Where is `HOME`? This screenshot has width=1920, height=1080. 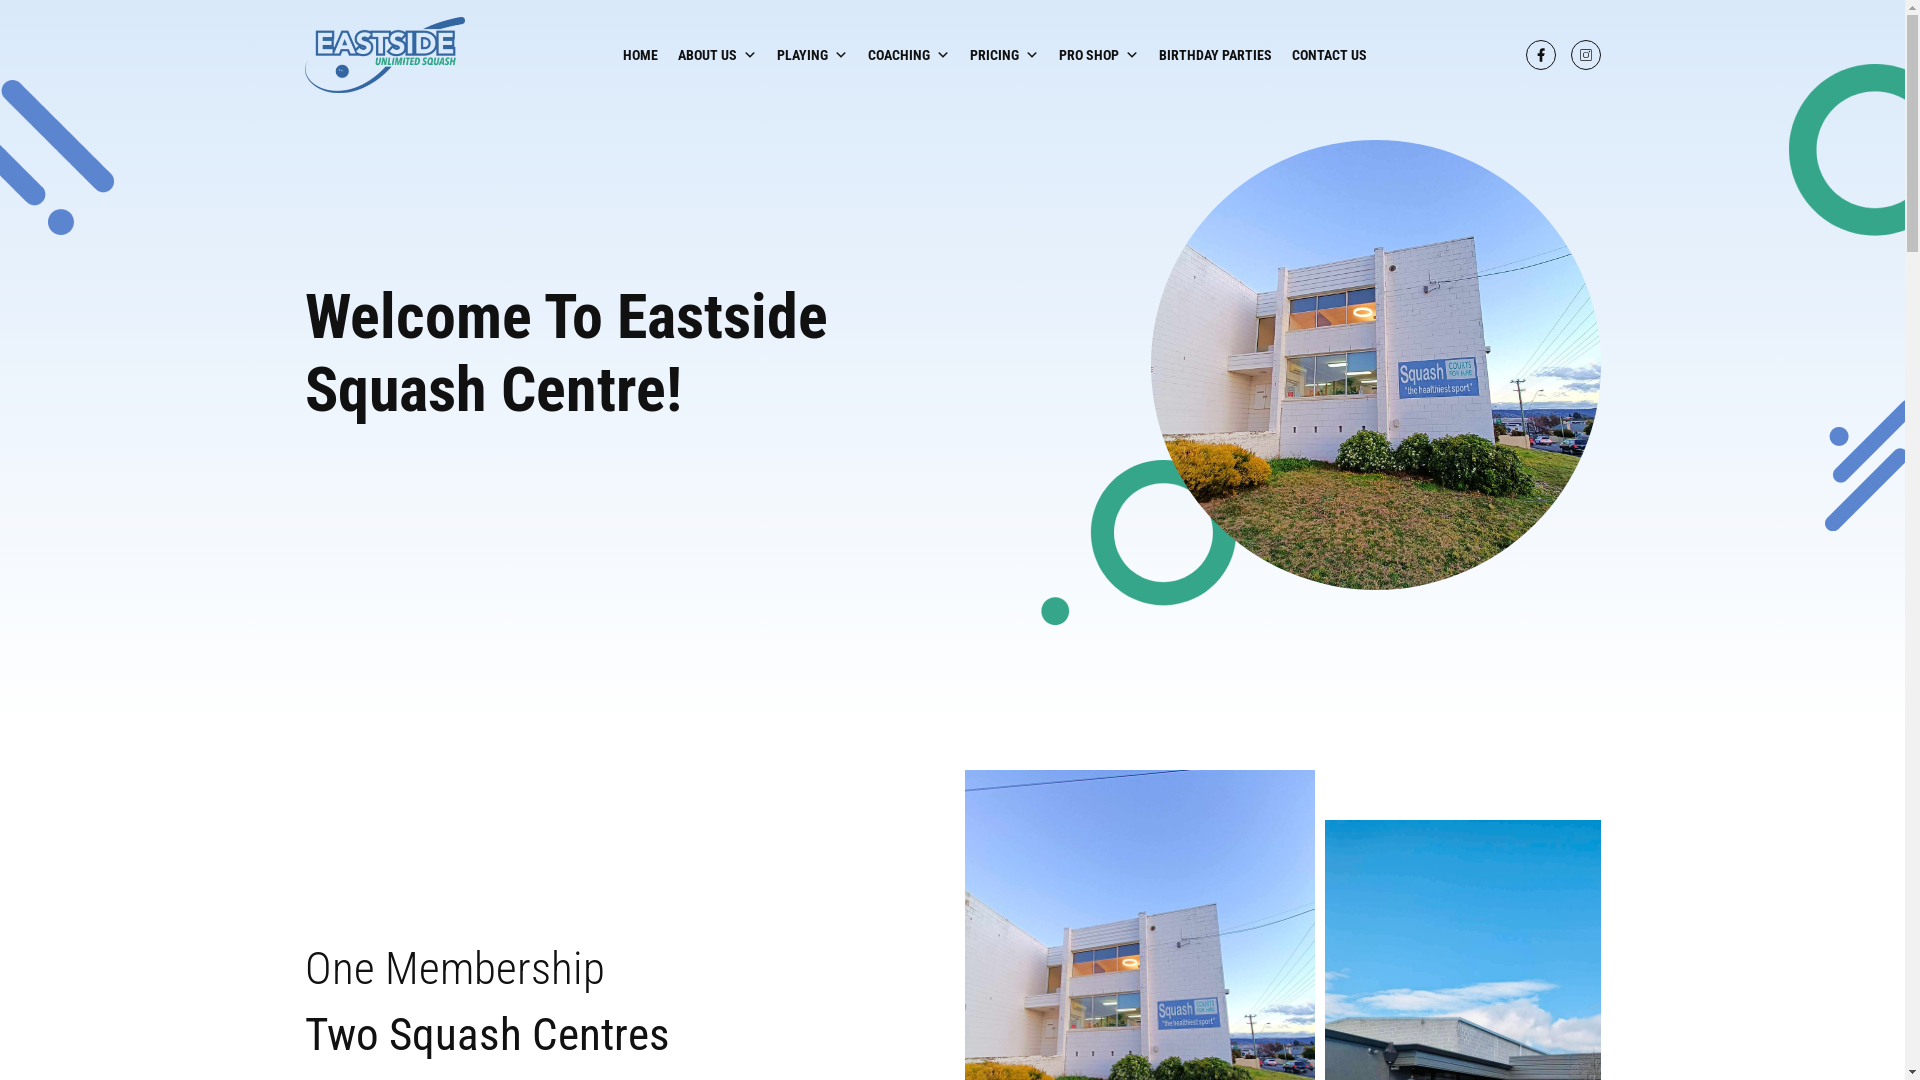 HOME is located at coordinates (640, 55).